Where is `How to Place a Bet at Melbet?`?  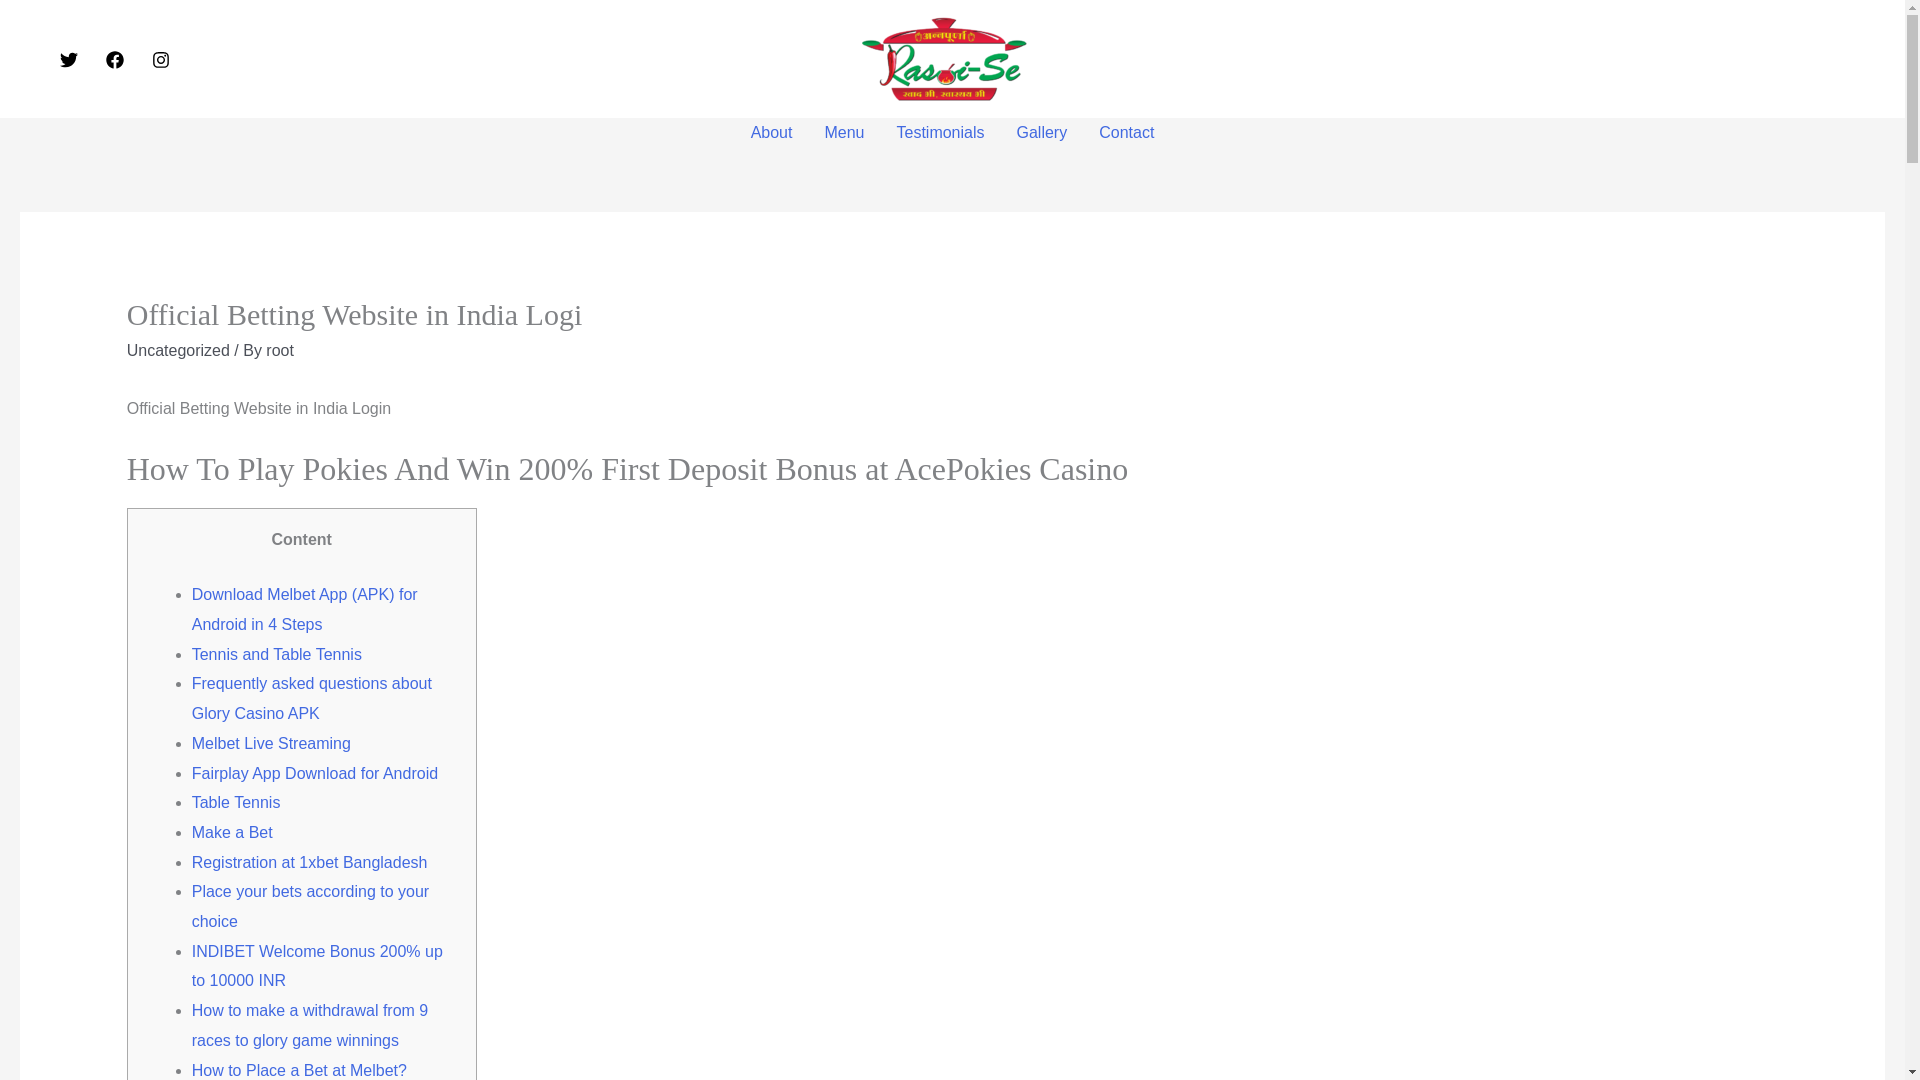
How to Place a Bet at Melbet? is located at coordinates (300, 1070).